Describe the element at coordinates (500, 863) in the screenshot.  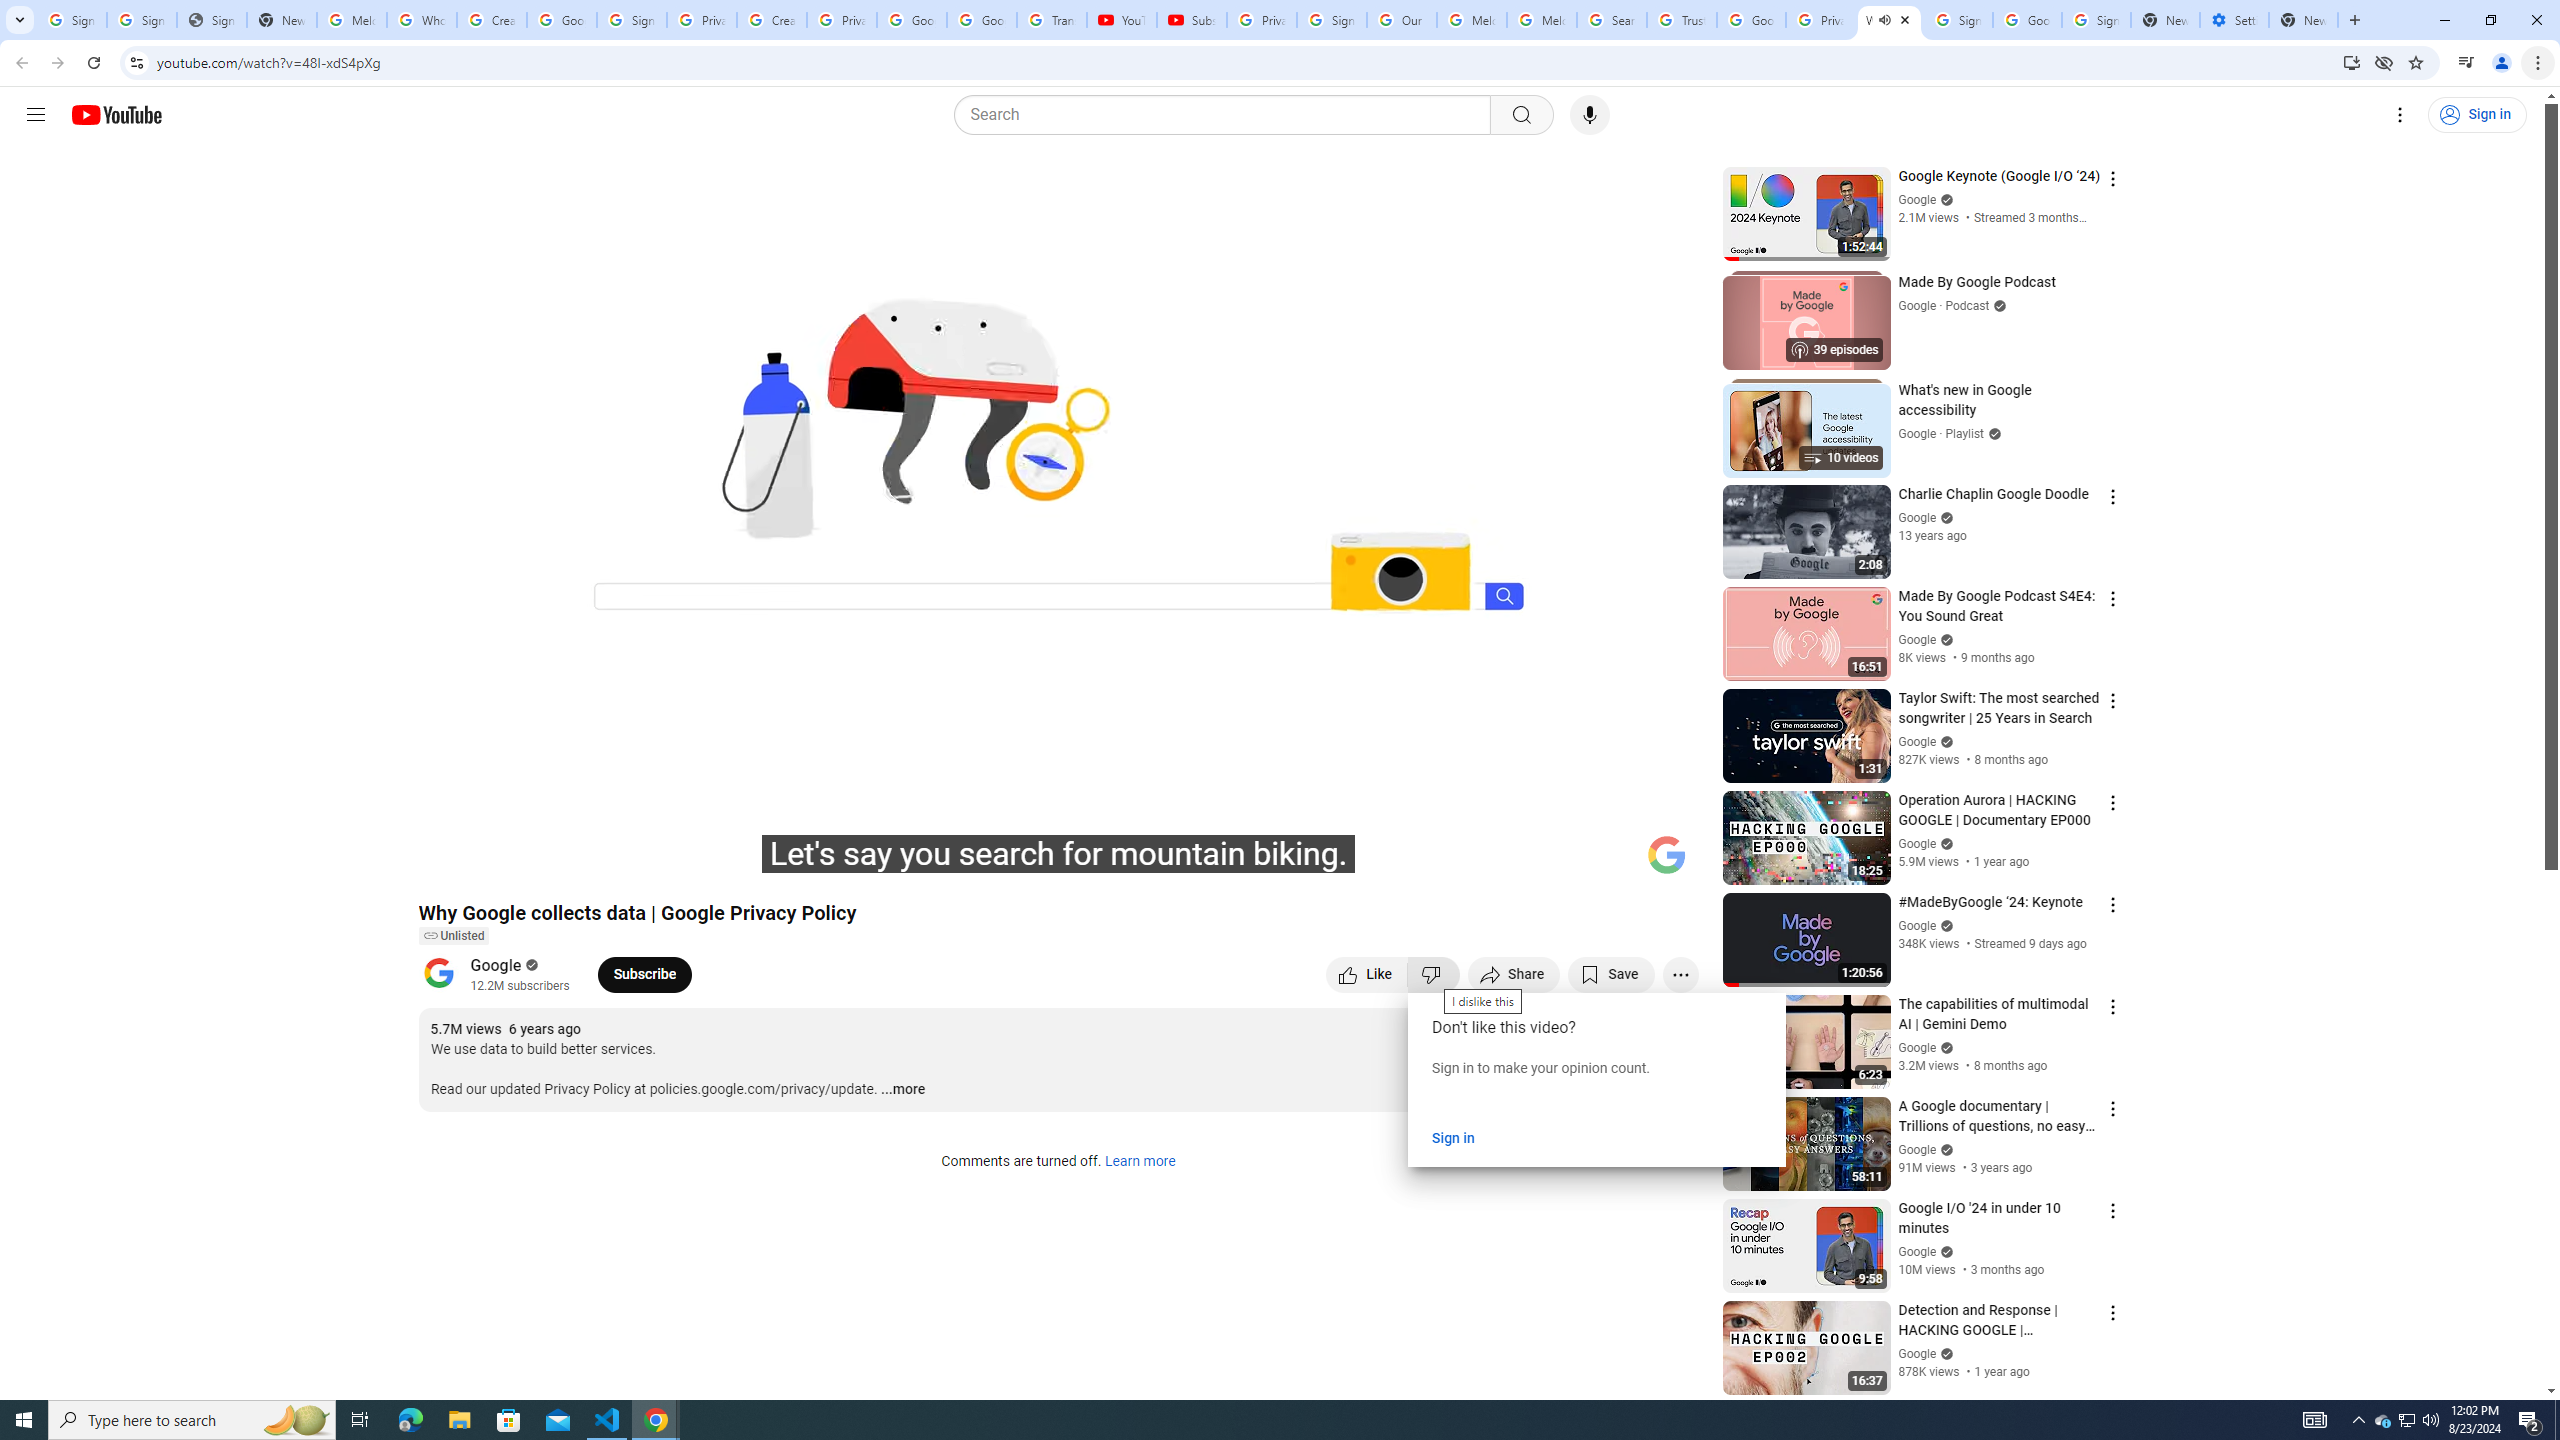
I see `Next (SHIFT+n)` at that location.